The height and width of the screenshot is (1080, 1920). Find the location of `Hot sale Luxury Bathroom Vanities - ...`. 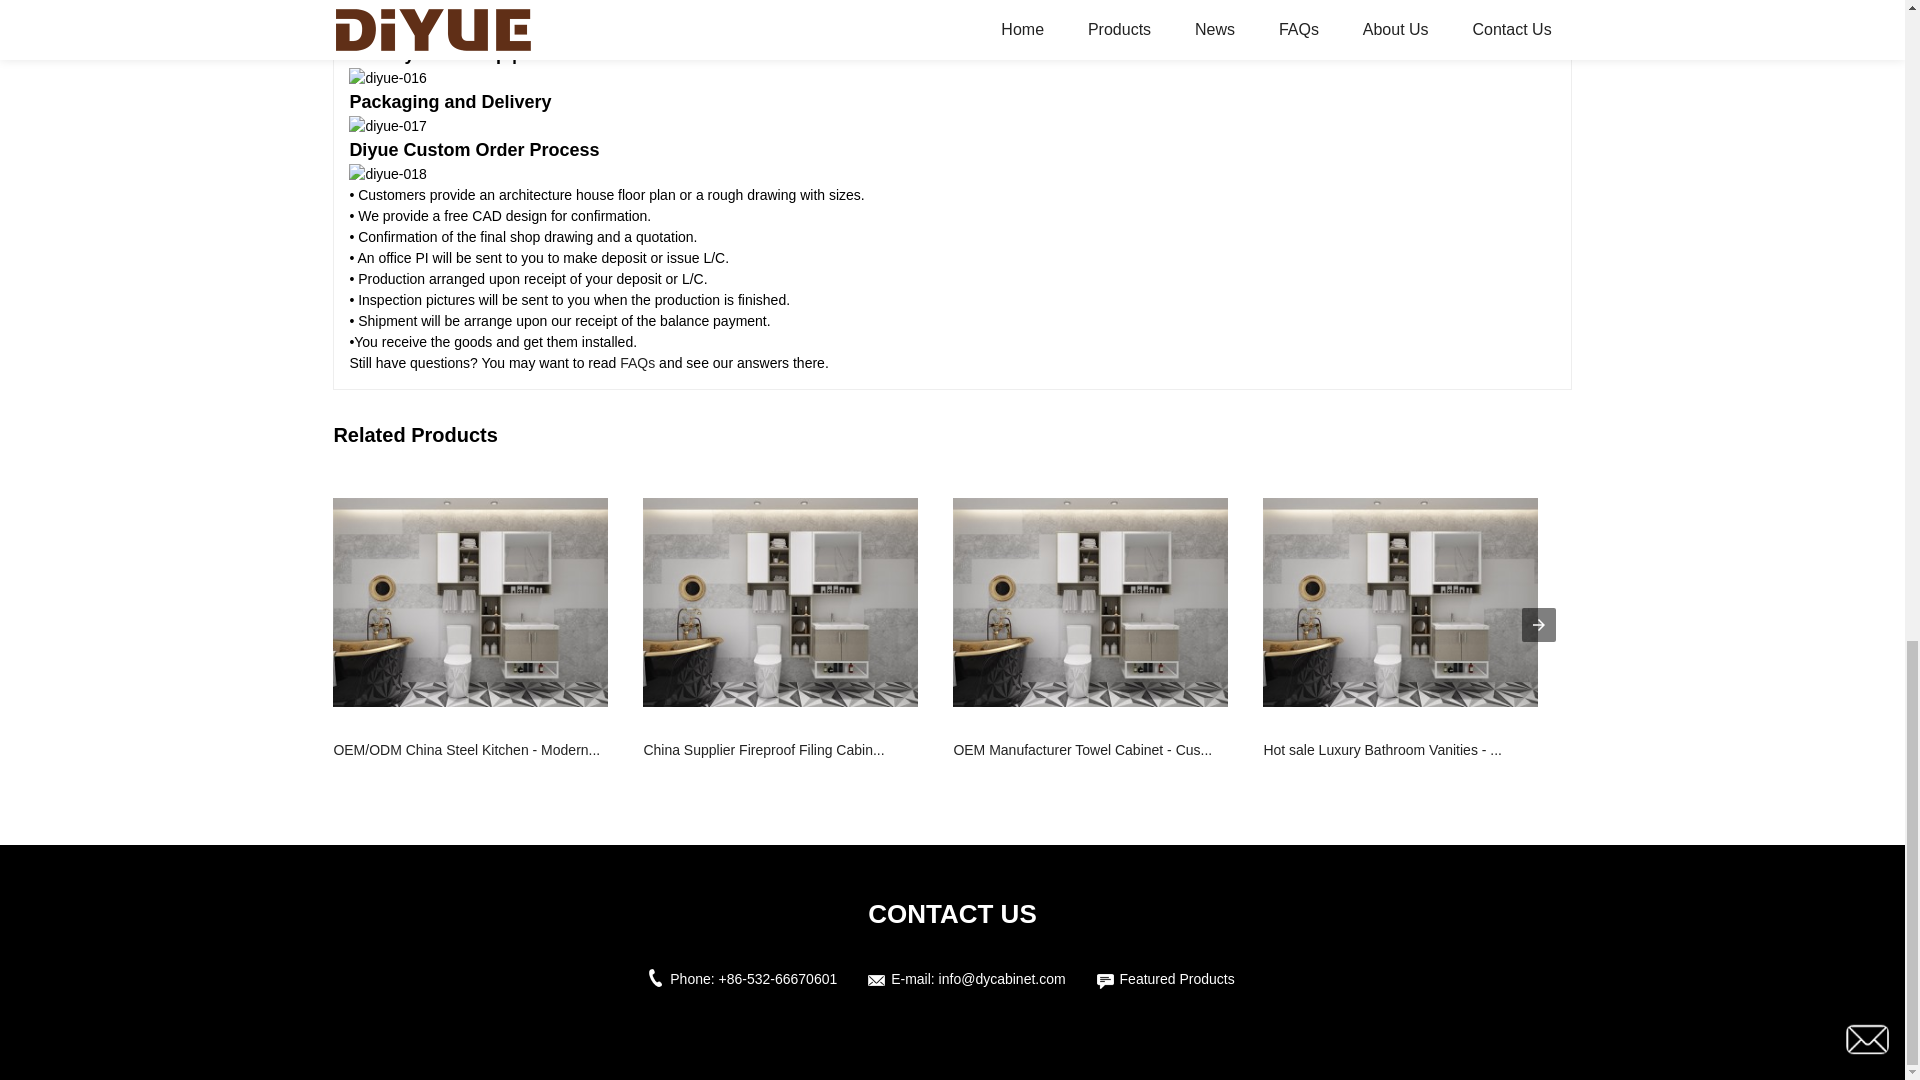

Hot sale Luxury Bathroom Vanities - ... is located at coordinates (1400, 762).